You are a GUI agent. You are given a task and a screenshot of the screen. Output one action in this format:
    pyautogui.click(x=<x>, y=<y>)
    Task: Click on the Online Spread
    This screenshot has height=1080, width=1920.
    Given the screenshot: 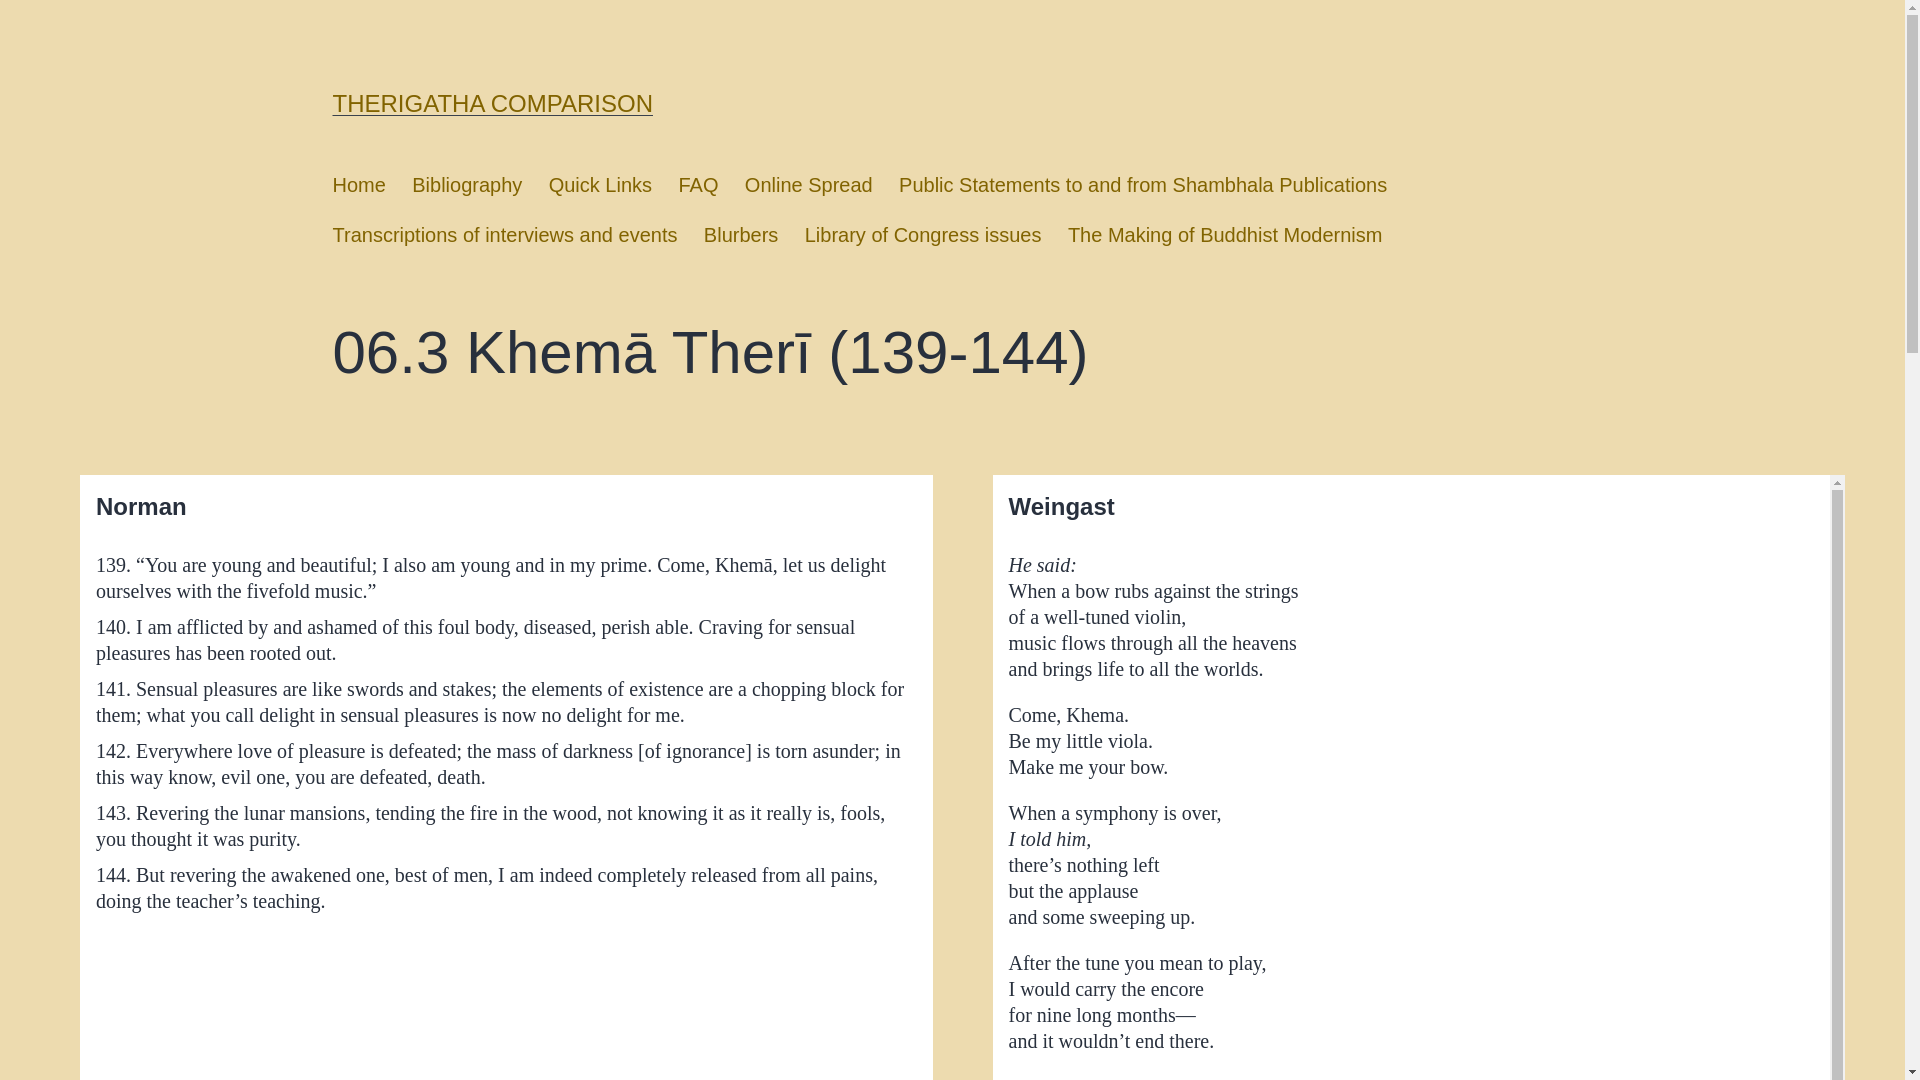 What is the action you would take?
    pyautogui.click(x=808, y=184)
    